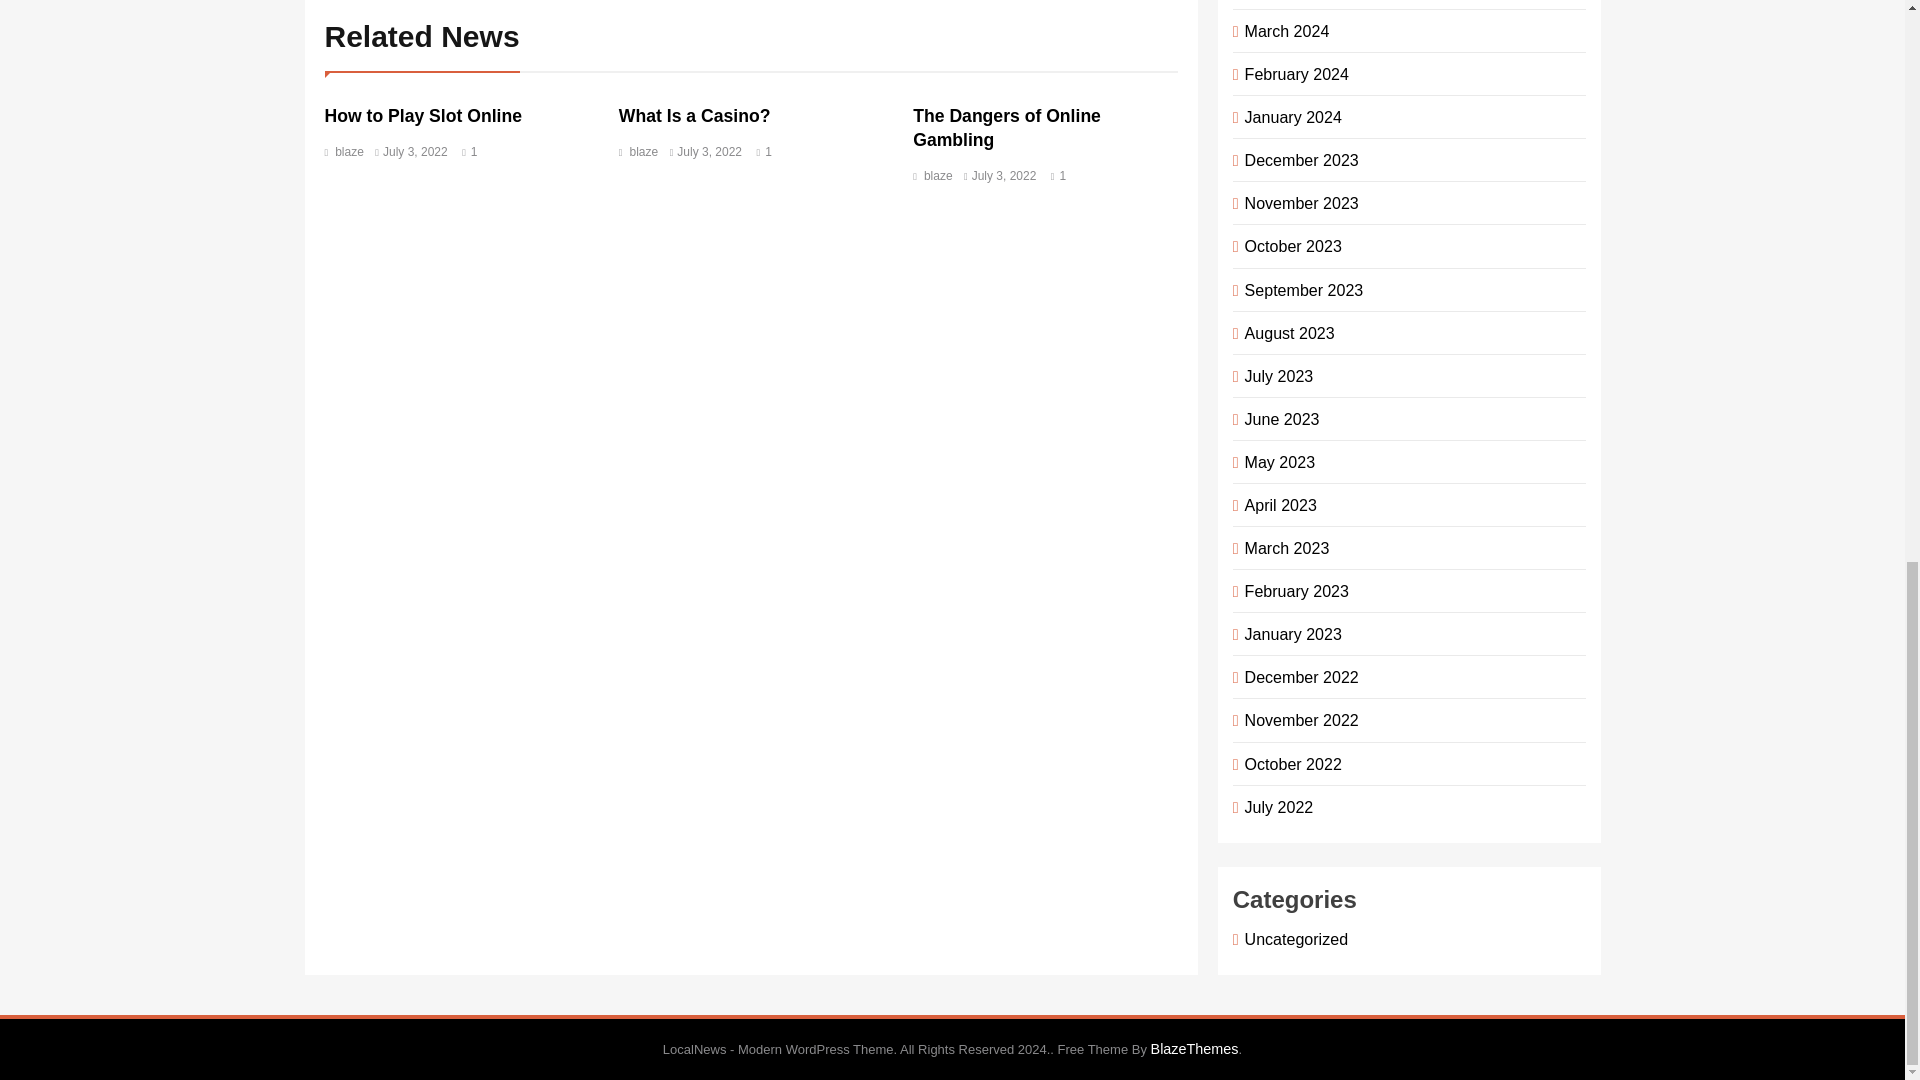  I want to click on What Is a Casino?, so click(694, 116).